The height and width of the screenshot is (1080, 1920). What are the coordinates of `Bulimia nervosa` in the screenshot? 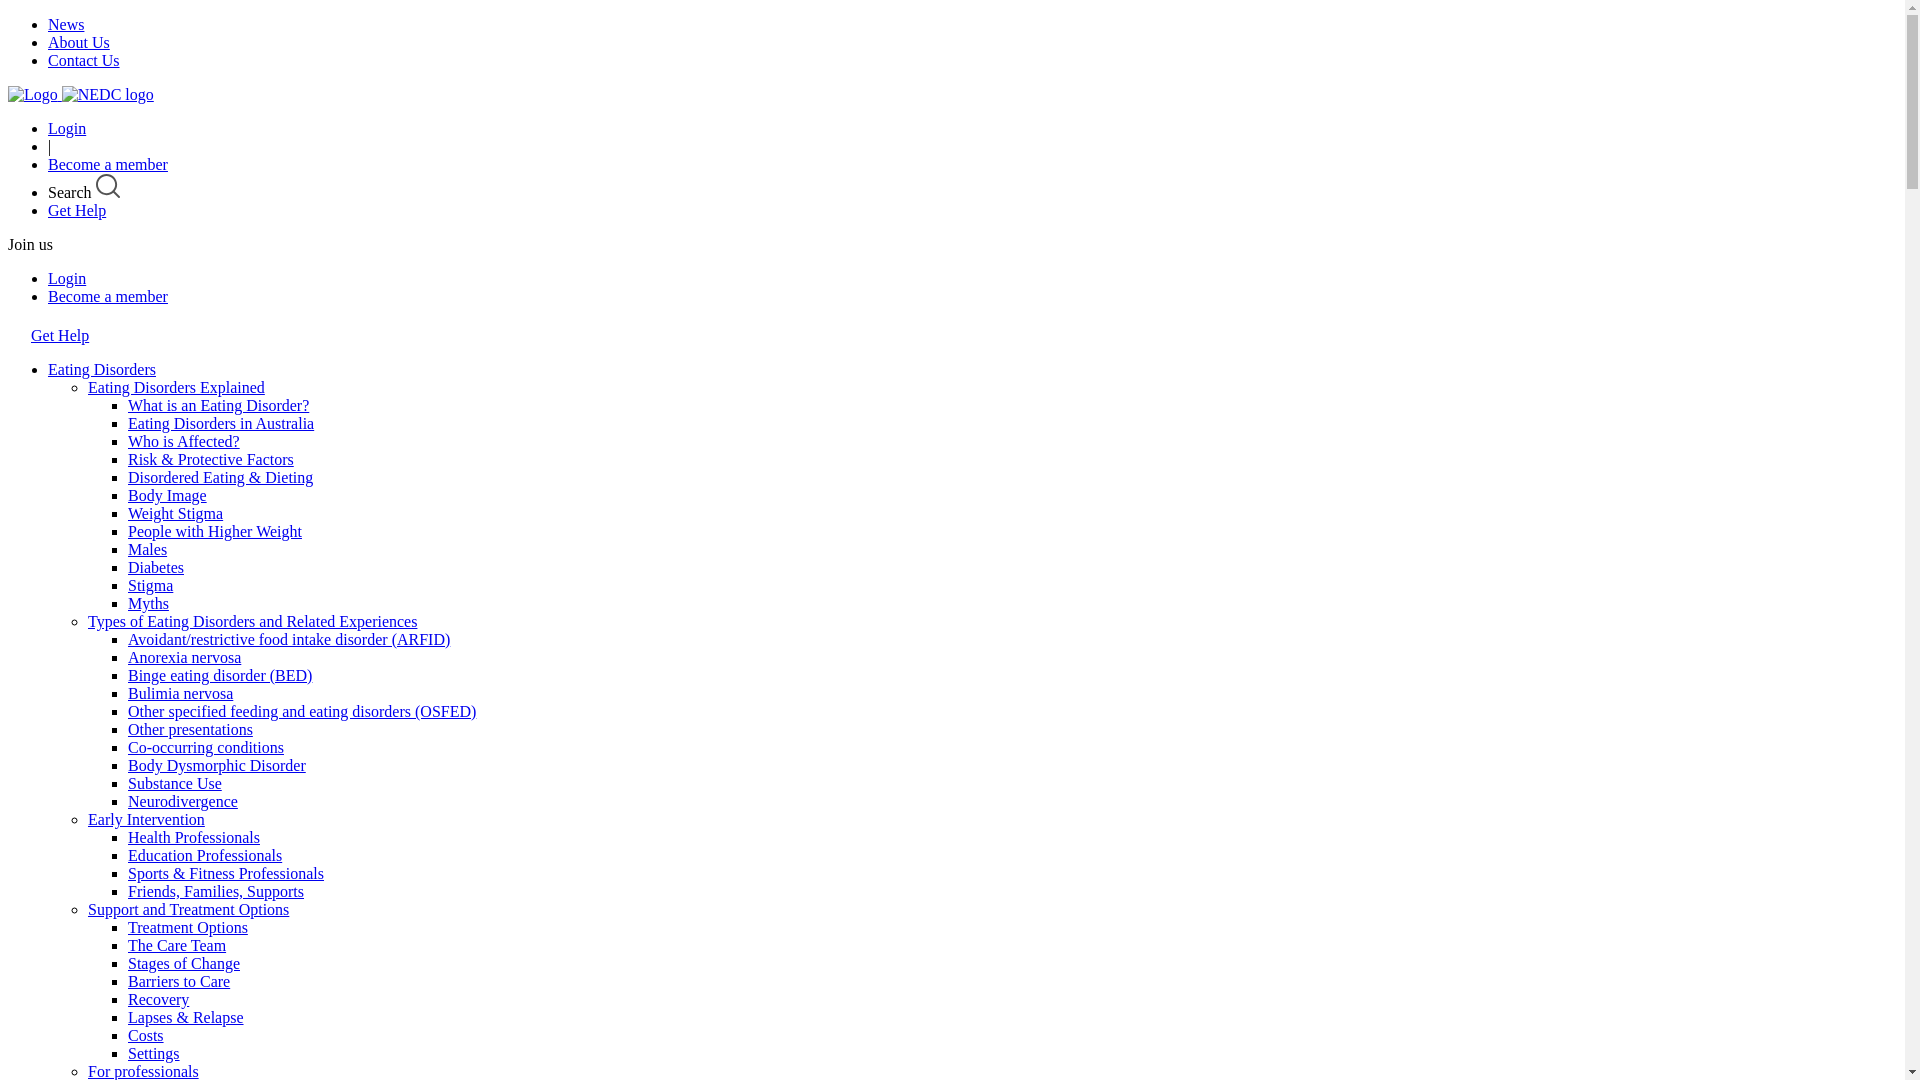 It's located at (180, 694).